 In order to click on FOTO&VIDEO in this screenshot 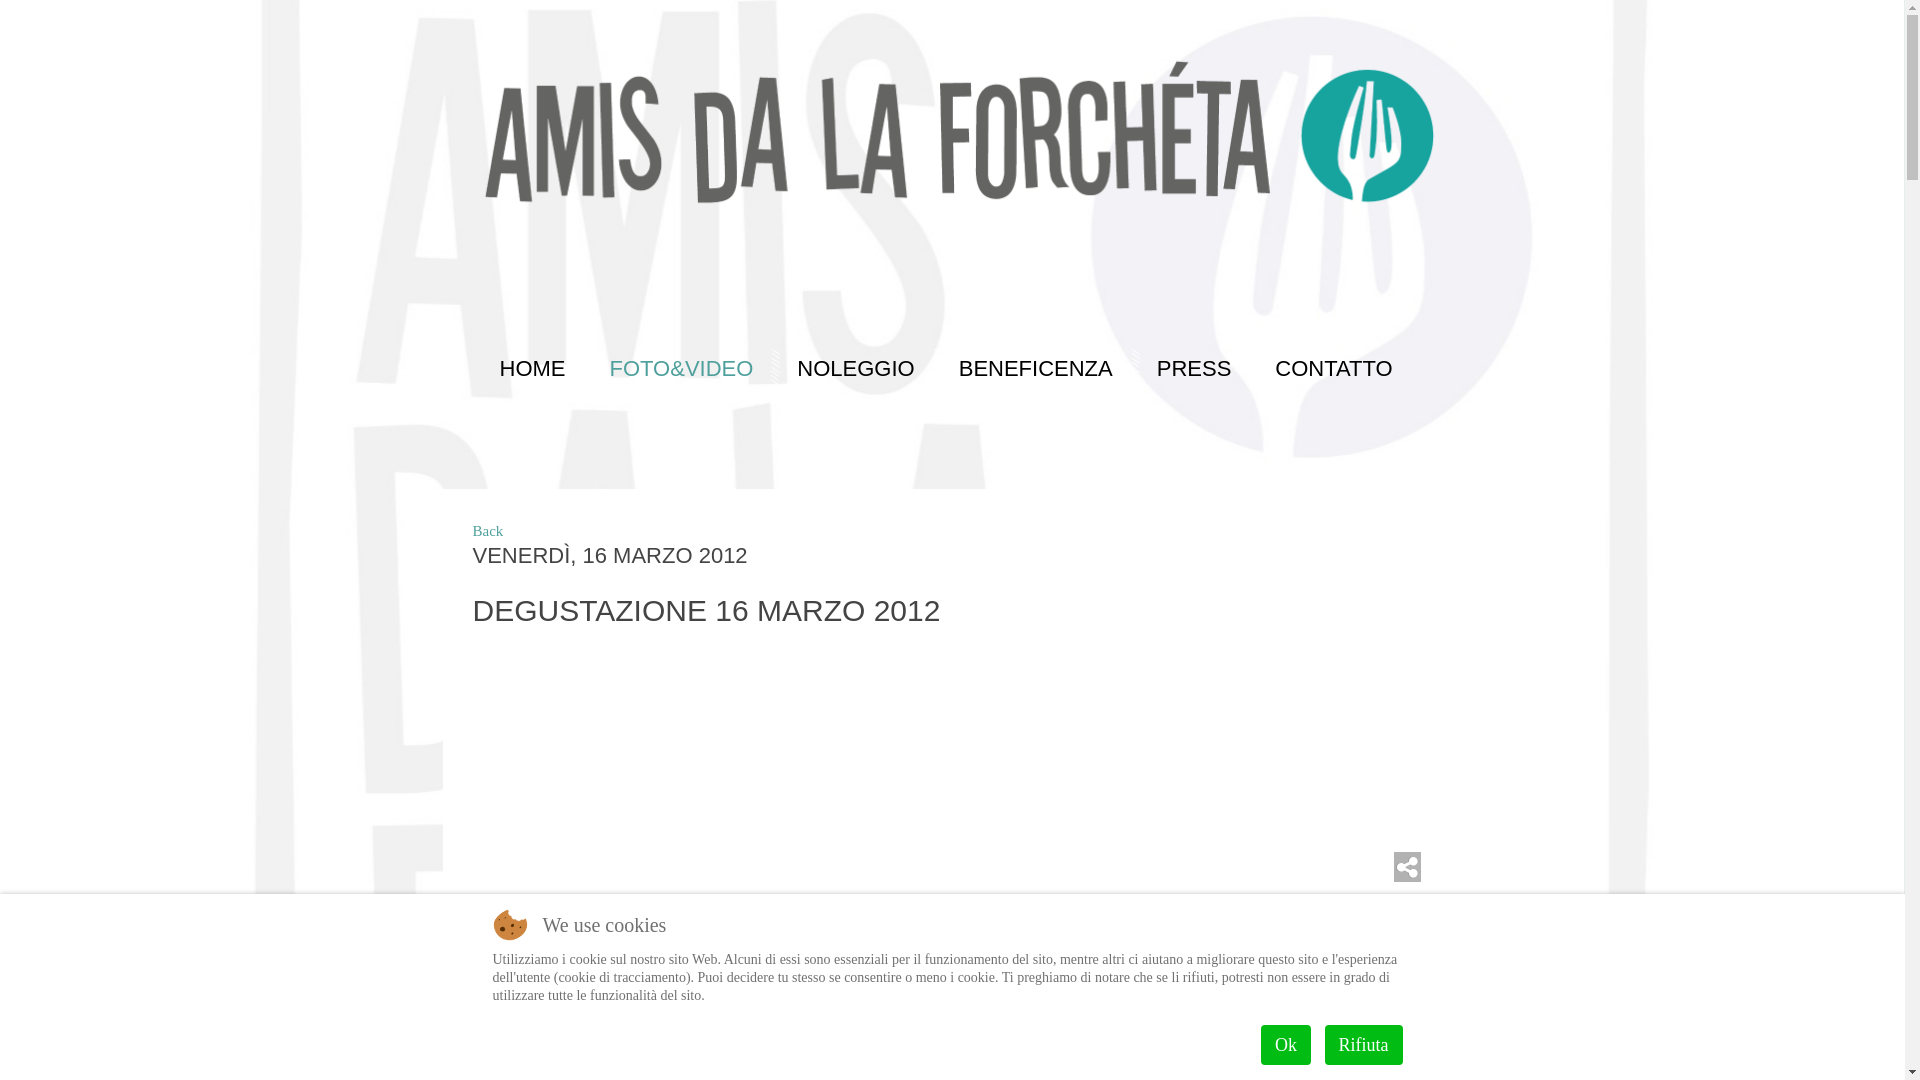, I will do `click(676, 369)`.